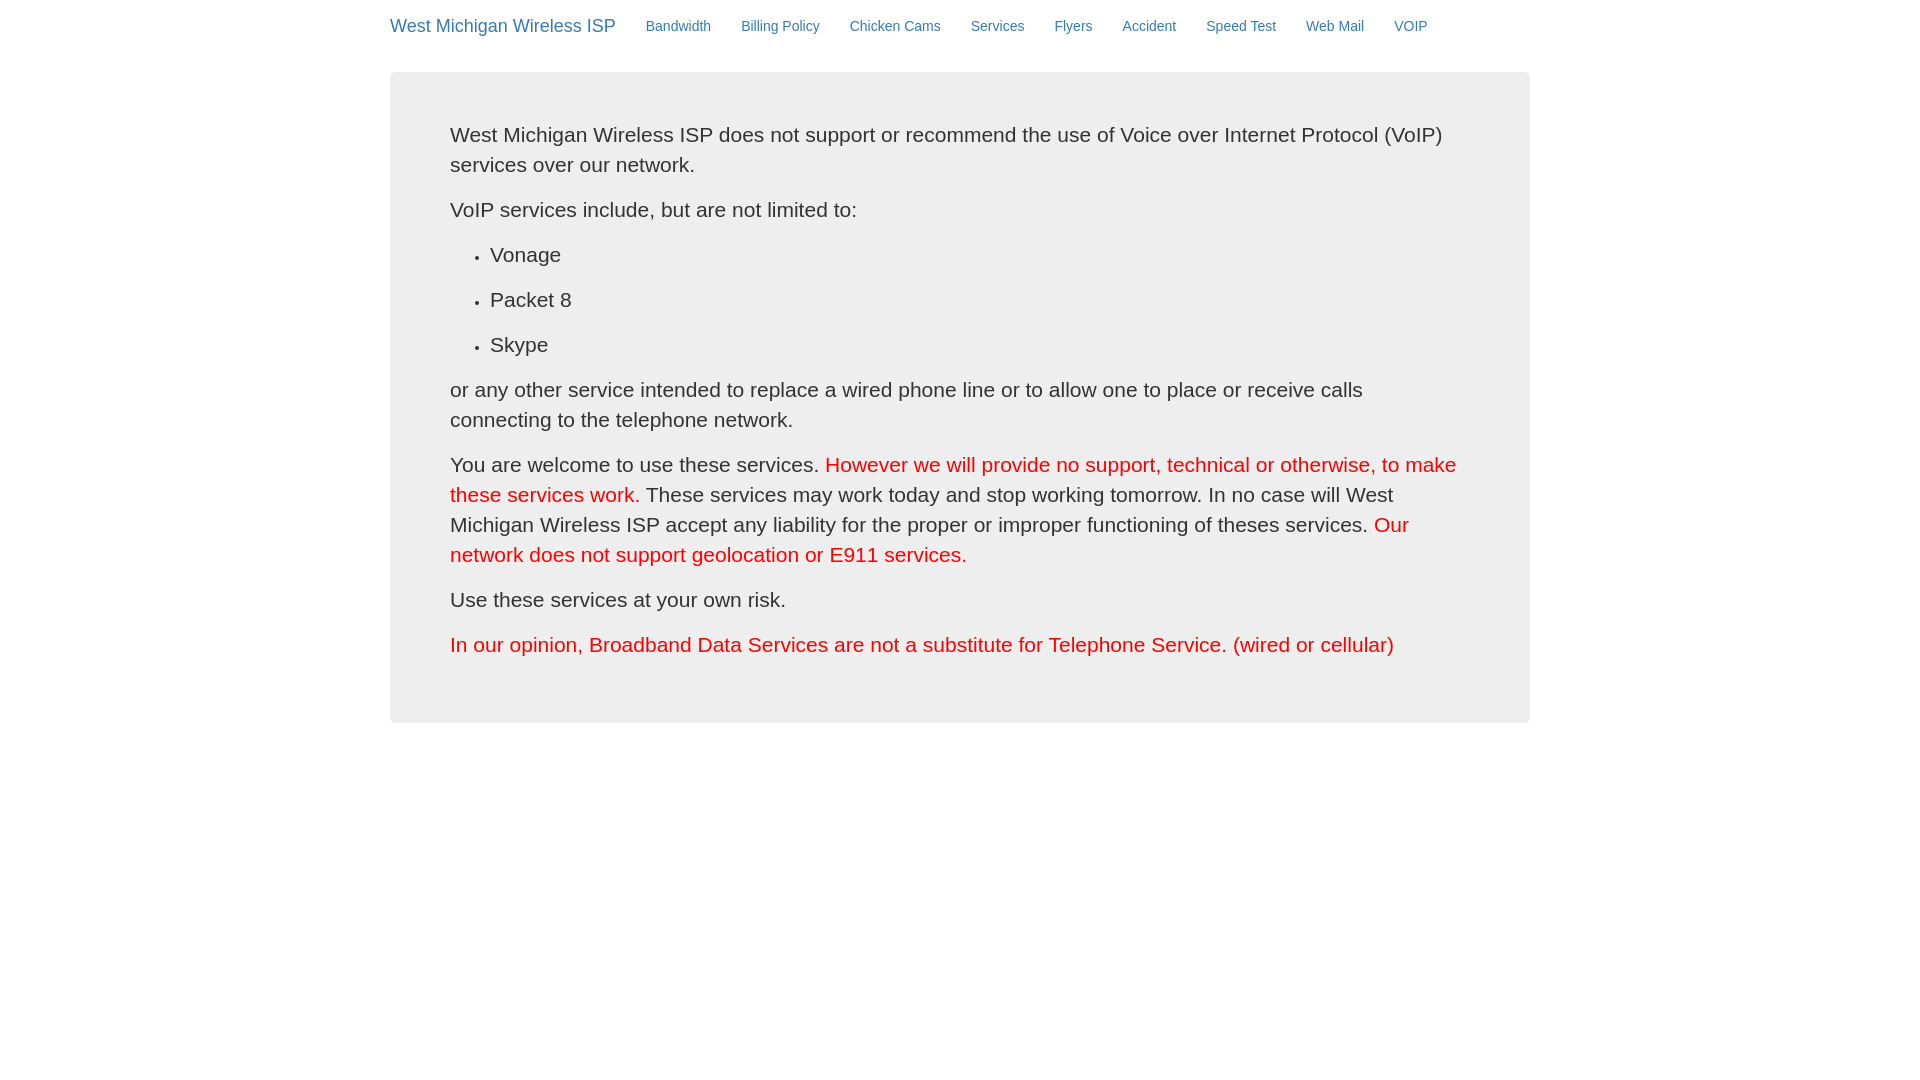 The width and height of the screenshot is (1920, 1080). Describe the element at coordinates (780, 26) in the screenshot. I see `Billing Policy` at that location.